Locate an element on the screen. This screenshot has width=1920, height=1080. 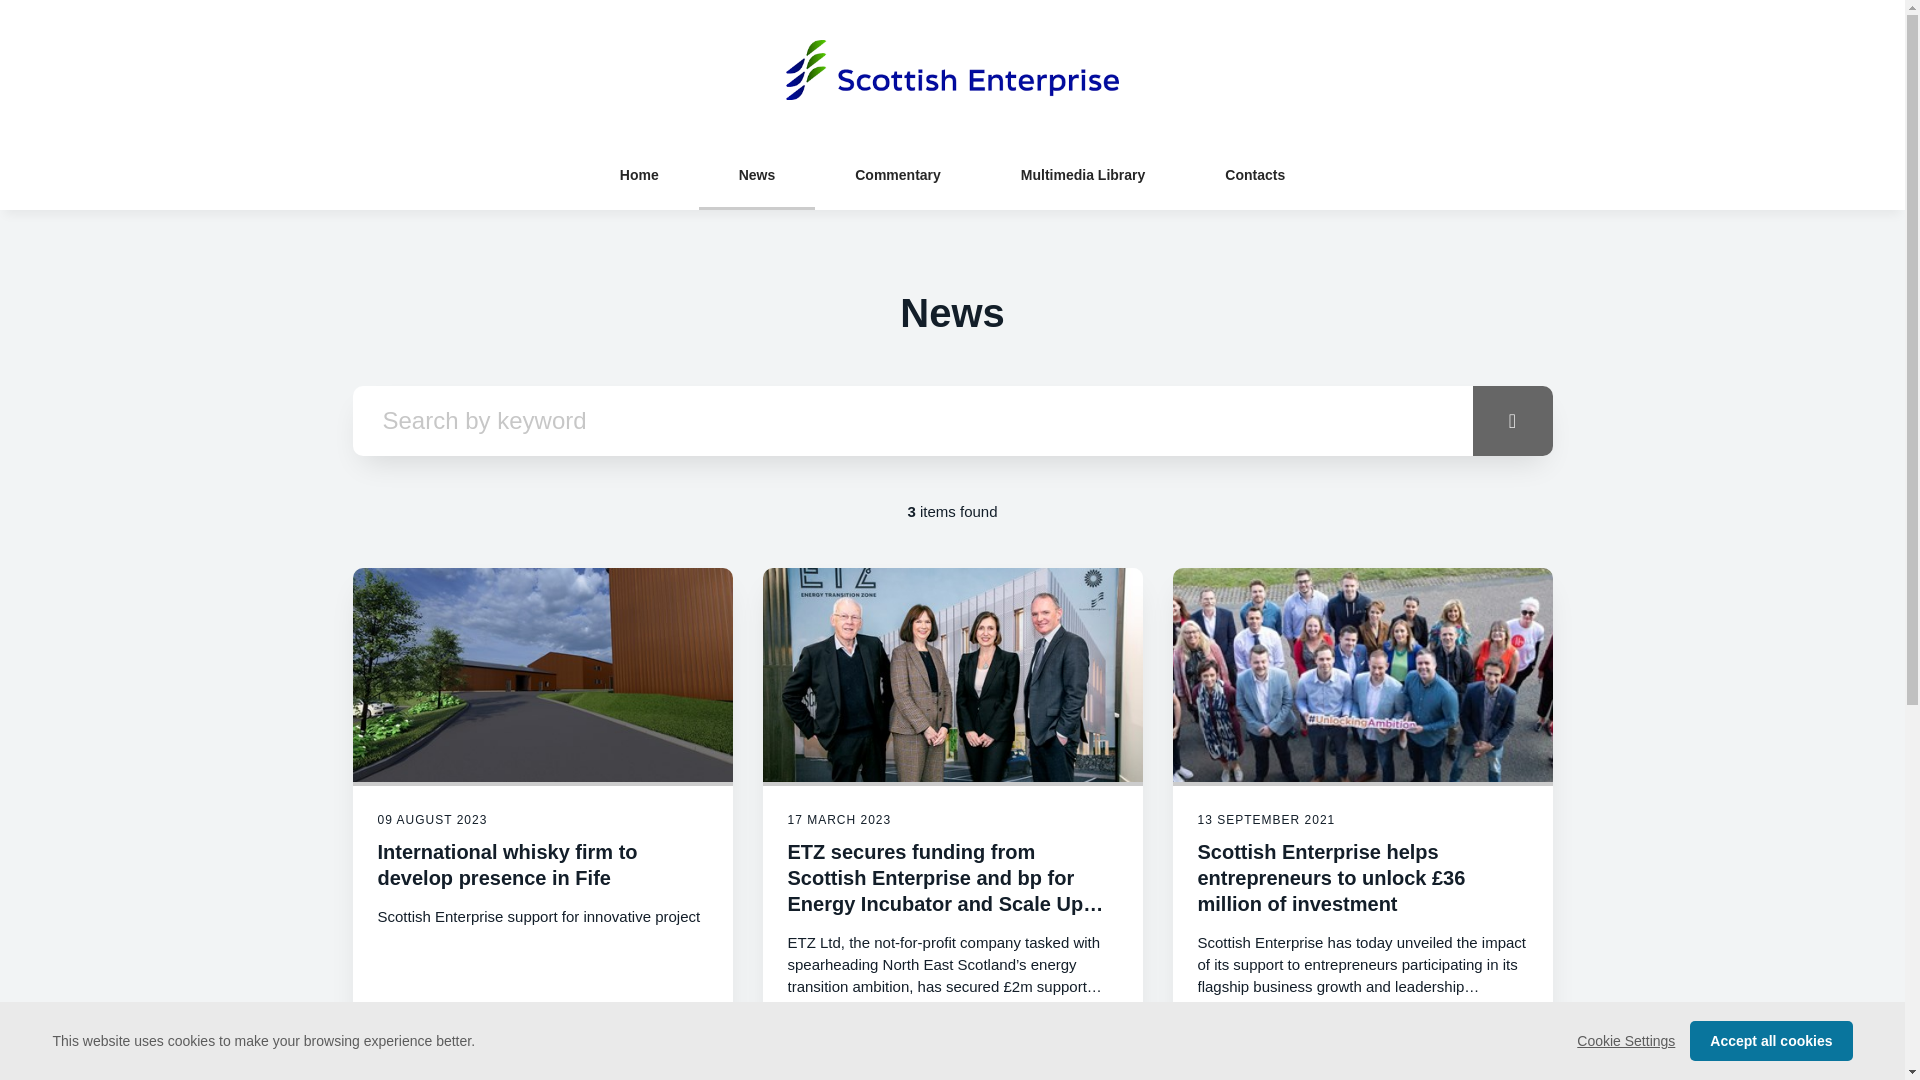
Home is located at coordinates (638, 174).